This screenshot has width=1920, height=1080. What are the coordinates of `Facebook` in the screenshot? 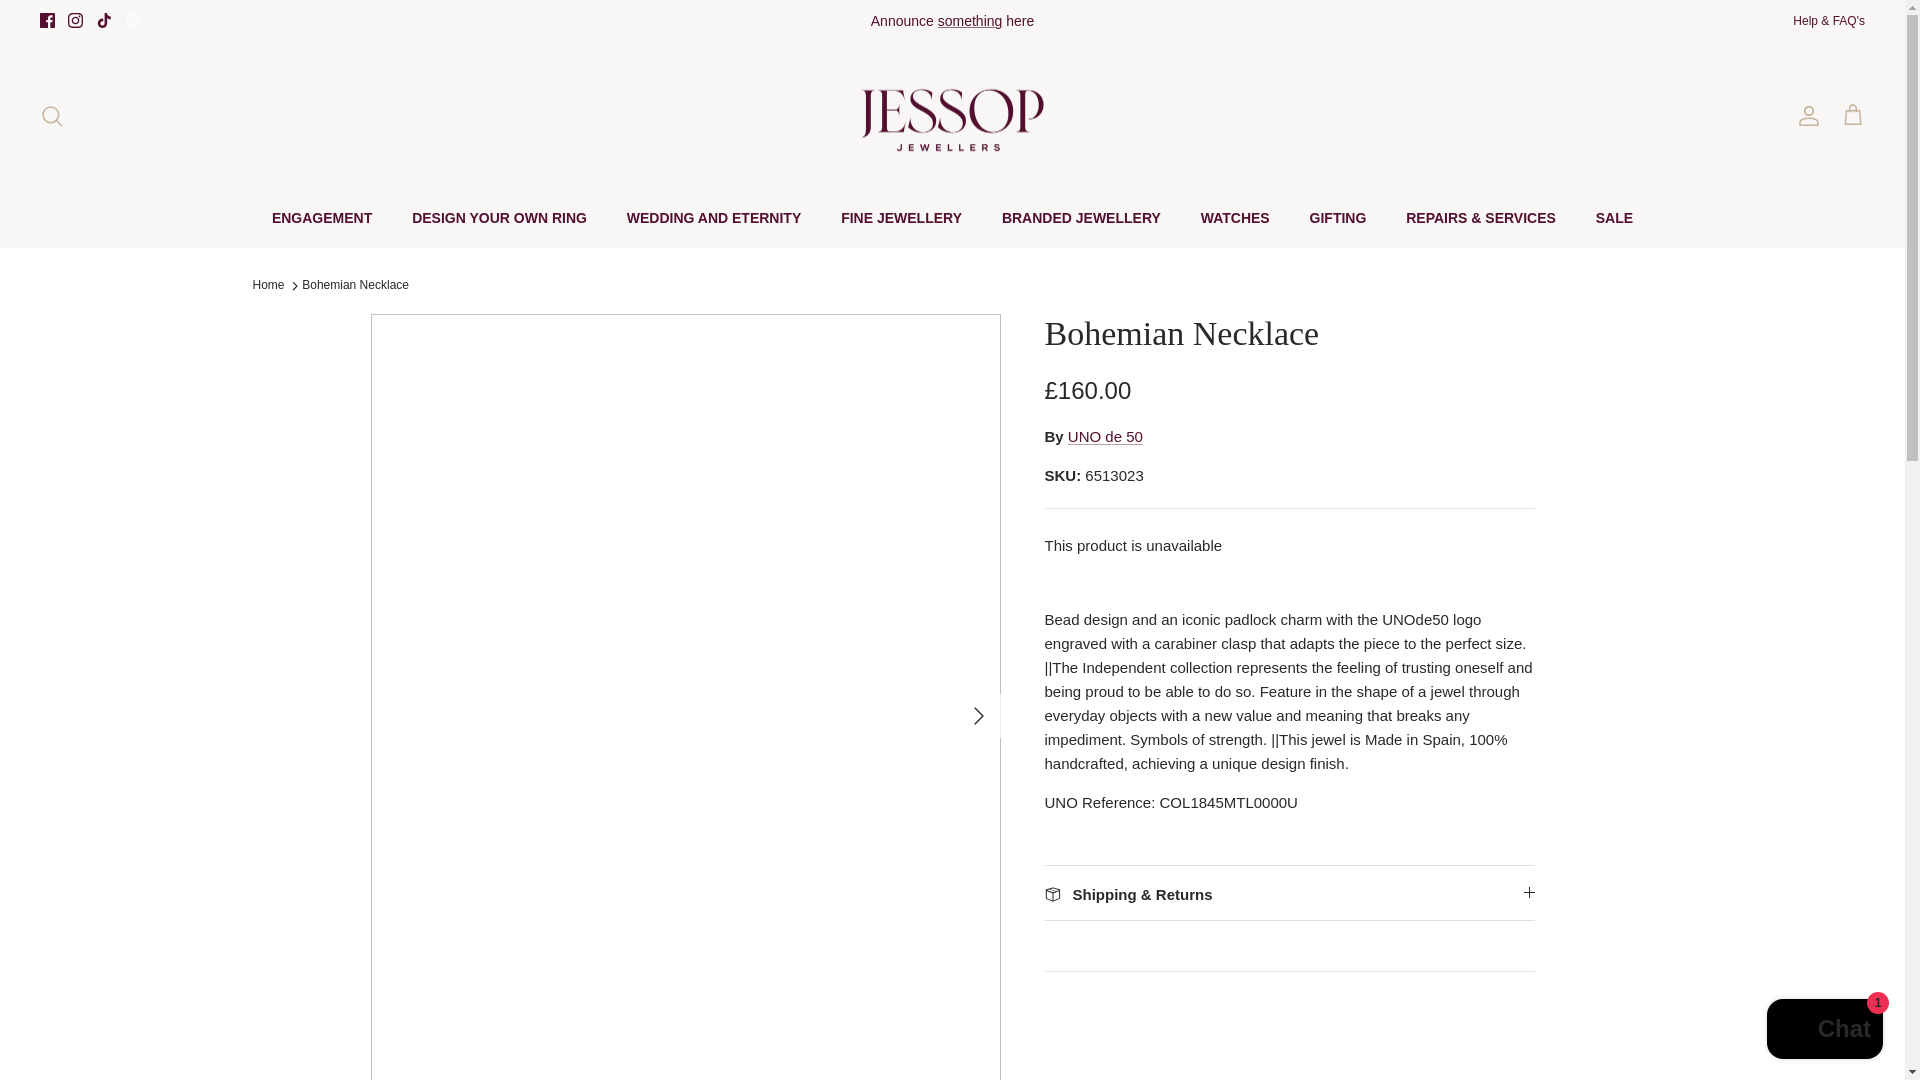 It's located at (48, 20).